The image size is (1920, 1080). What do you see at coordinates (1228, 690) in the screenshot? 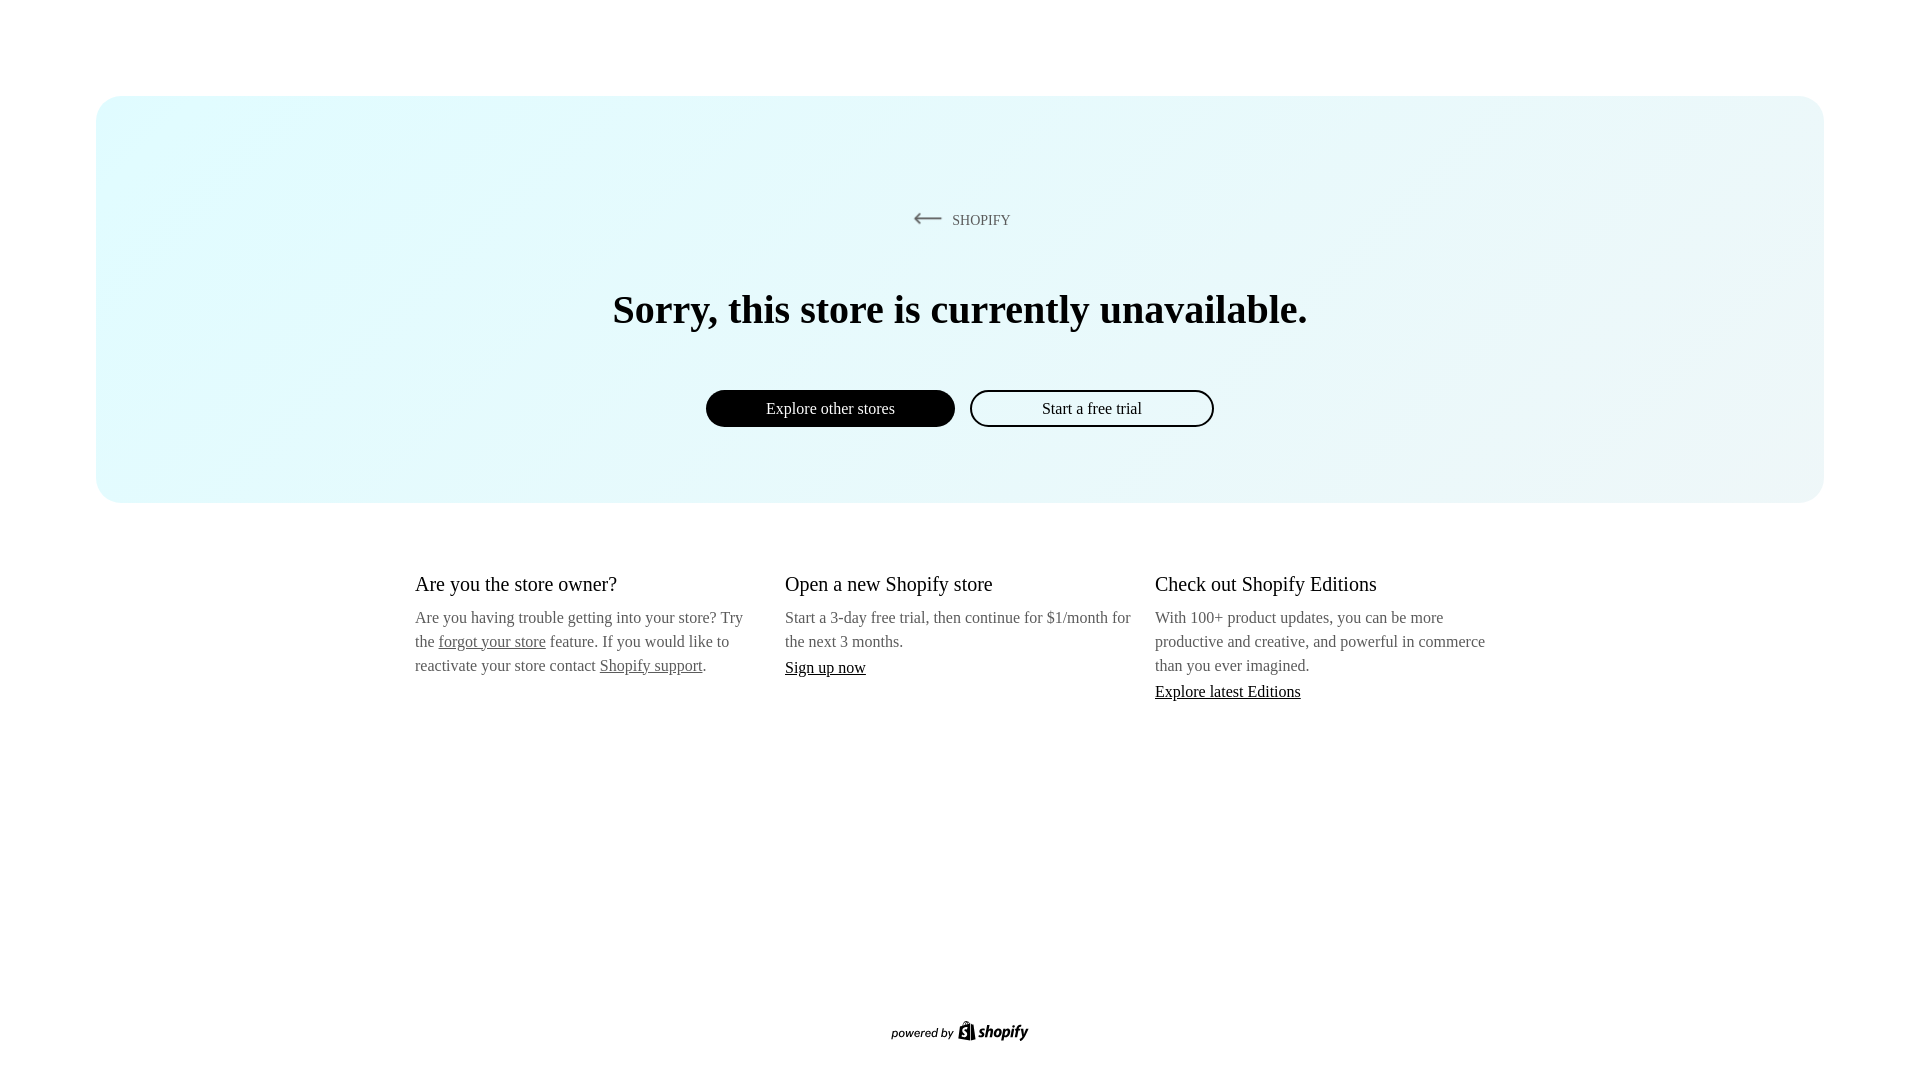
I see `Explore latest Editions` at bounding box center [1228, 690].